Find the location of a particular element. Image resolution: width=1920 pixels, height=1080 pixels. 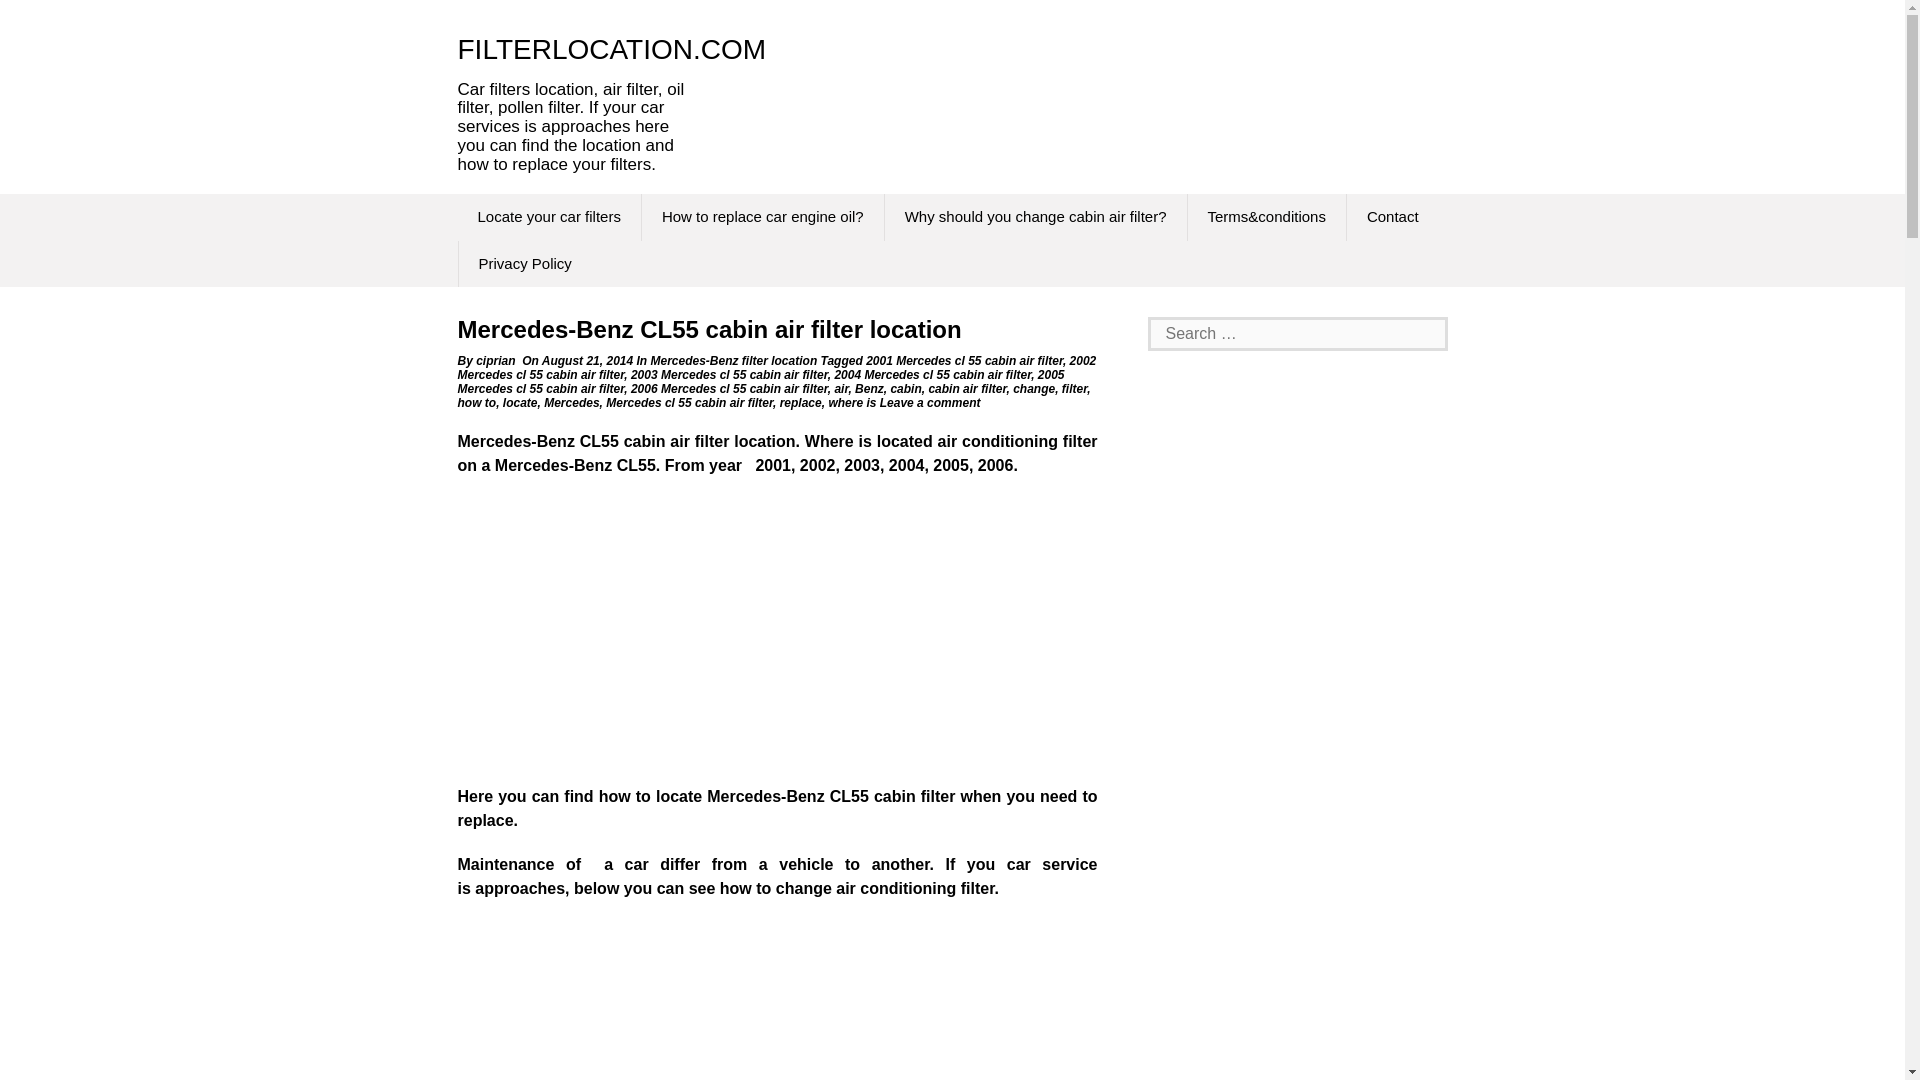

Advertisement is located at coordinates (778, 1000).